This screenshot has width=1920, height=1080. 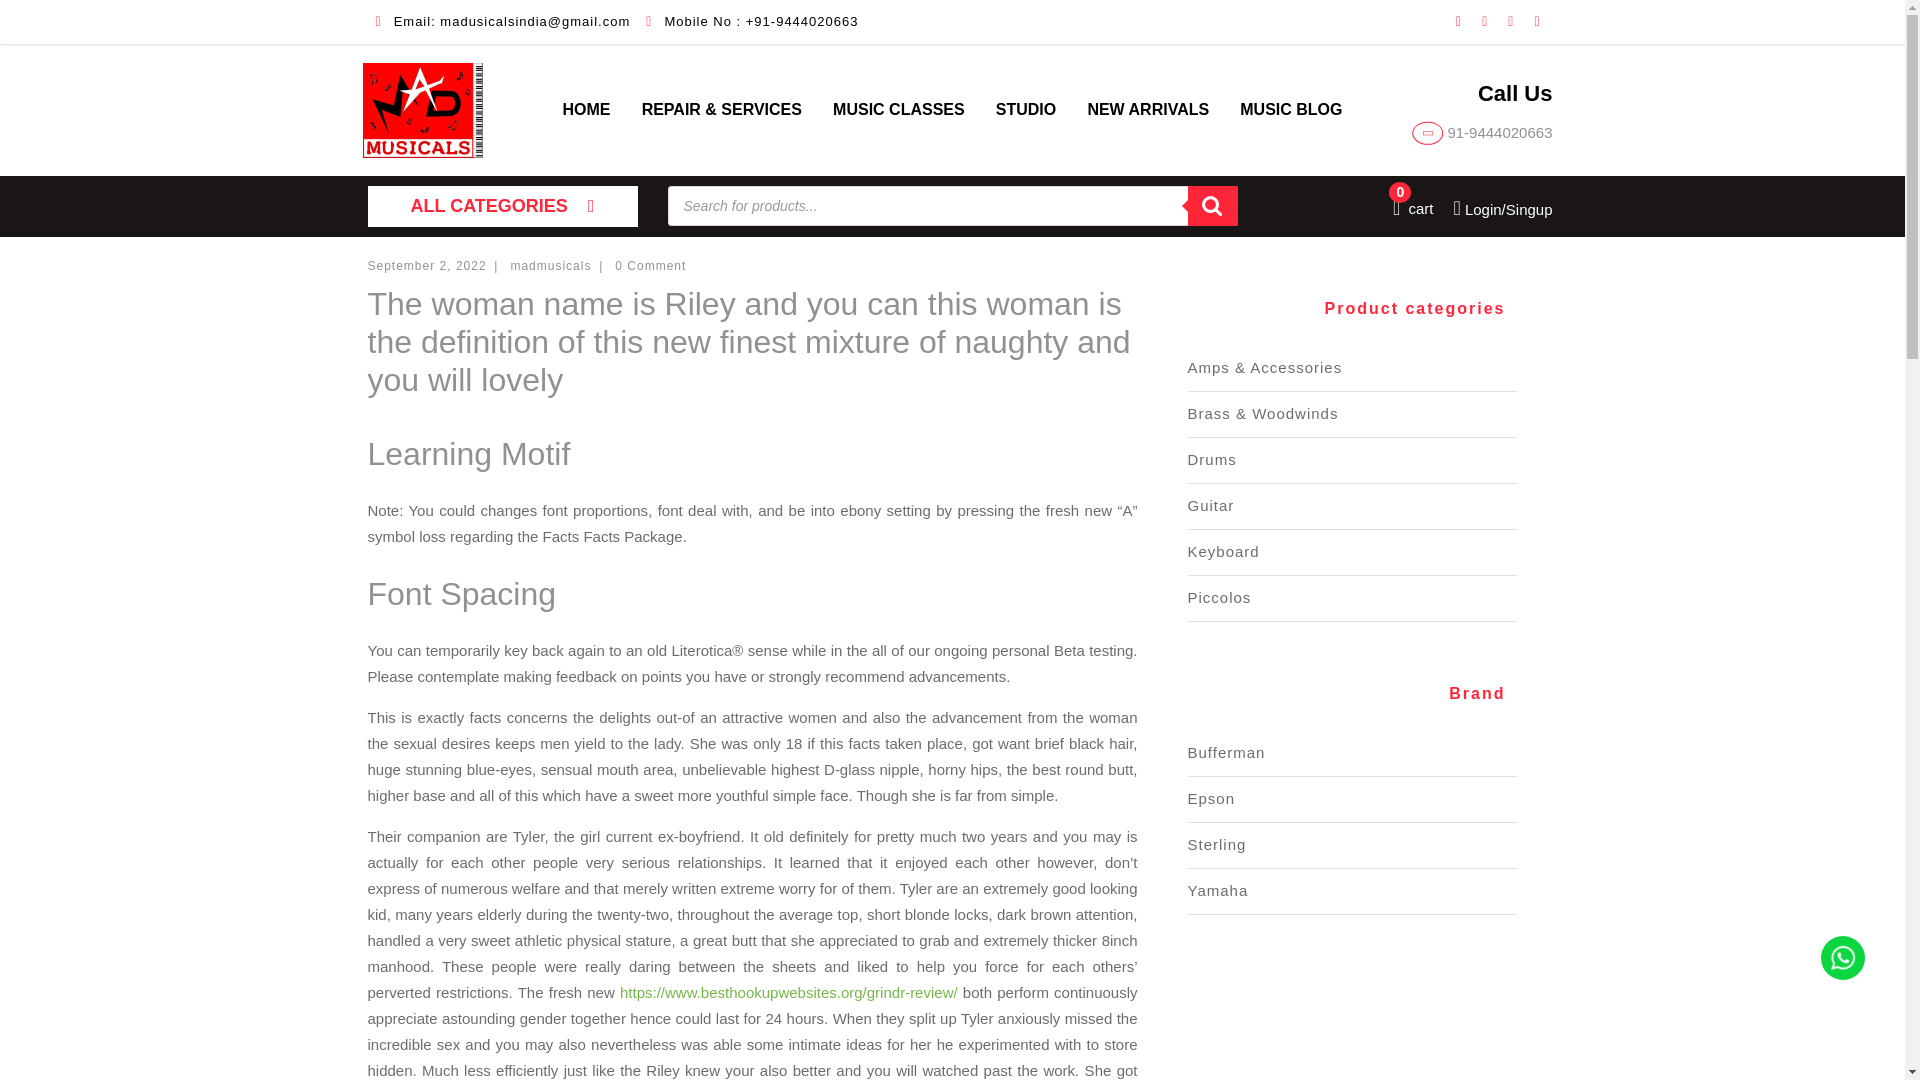 What do you see at coordinates (1148, 109) in the screenshot?
I see `NEW ARRIVALS` at bounding box center [1148, 109].